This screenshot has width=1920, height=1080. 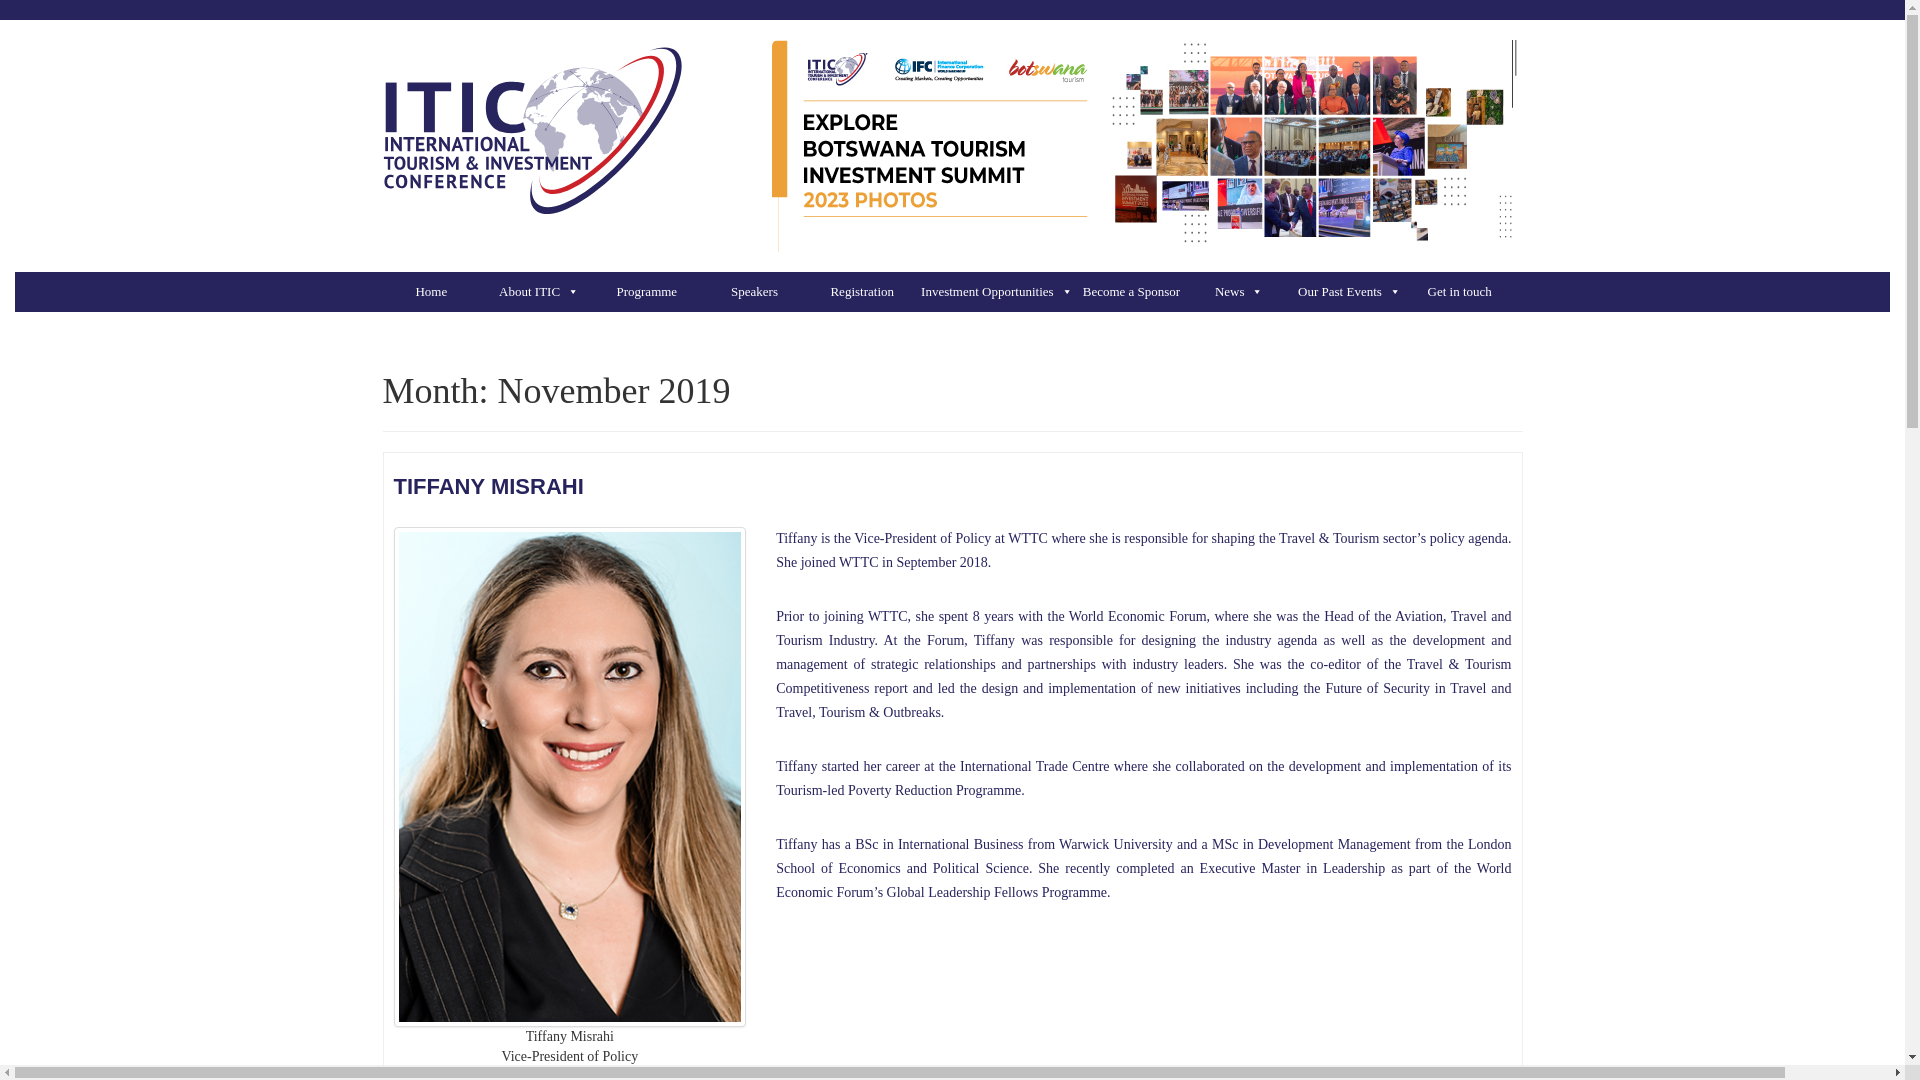 I want to click on Programme, so click(x=652, y=292).